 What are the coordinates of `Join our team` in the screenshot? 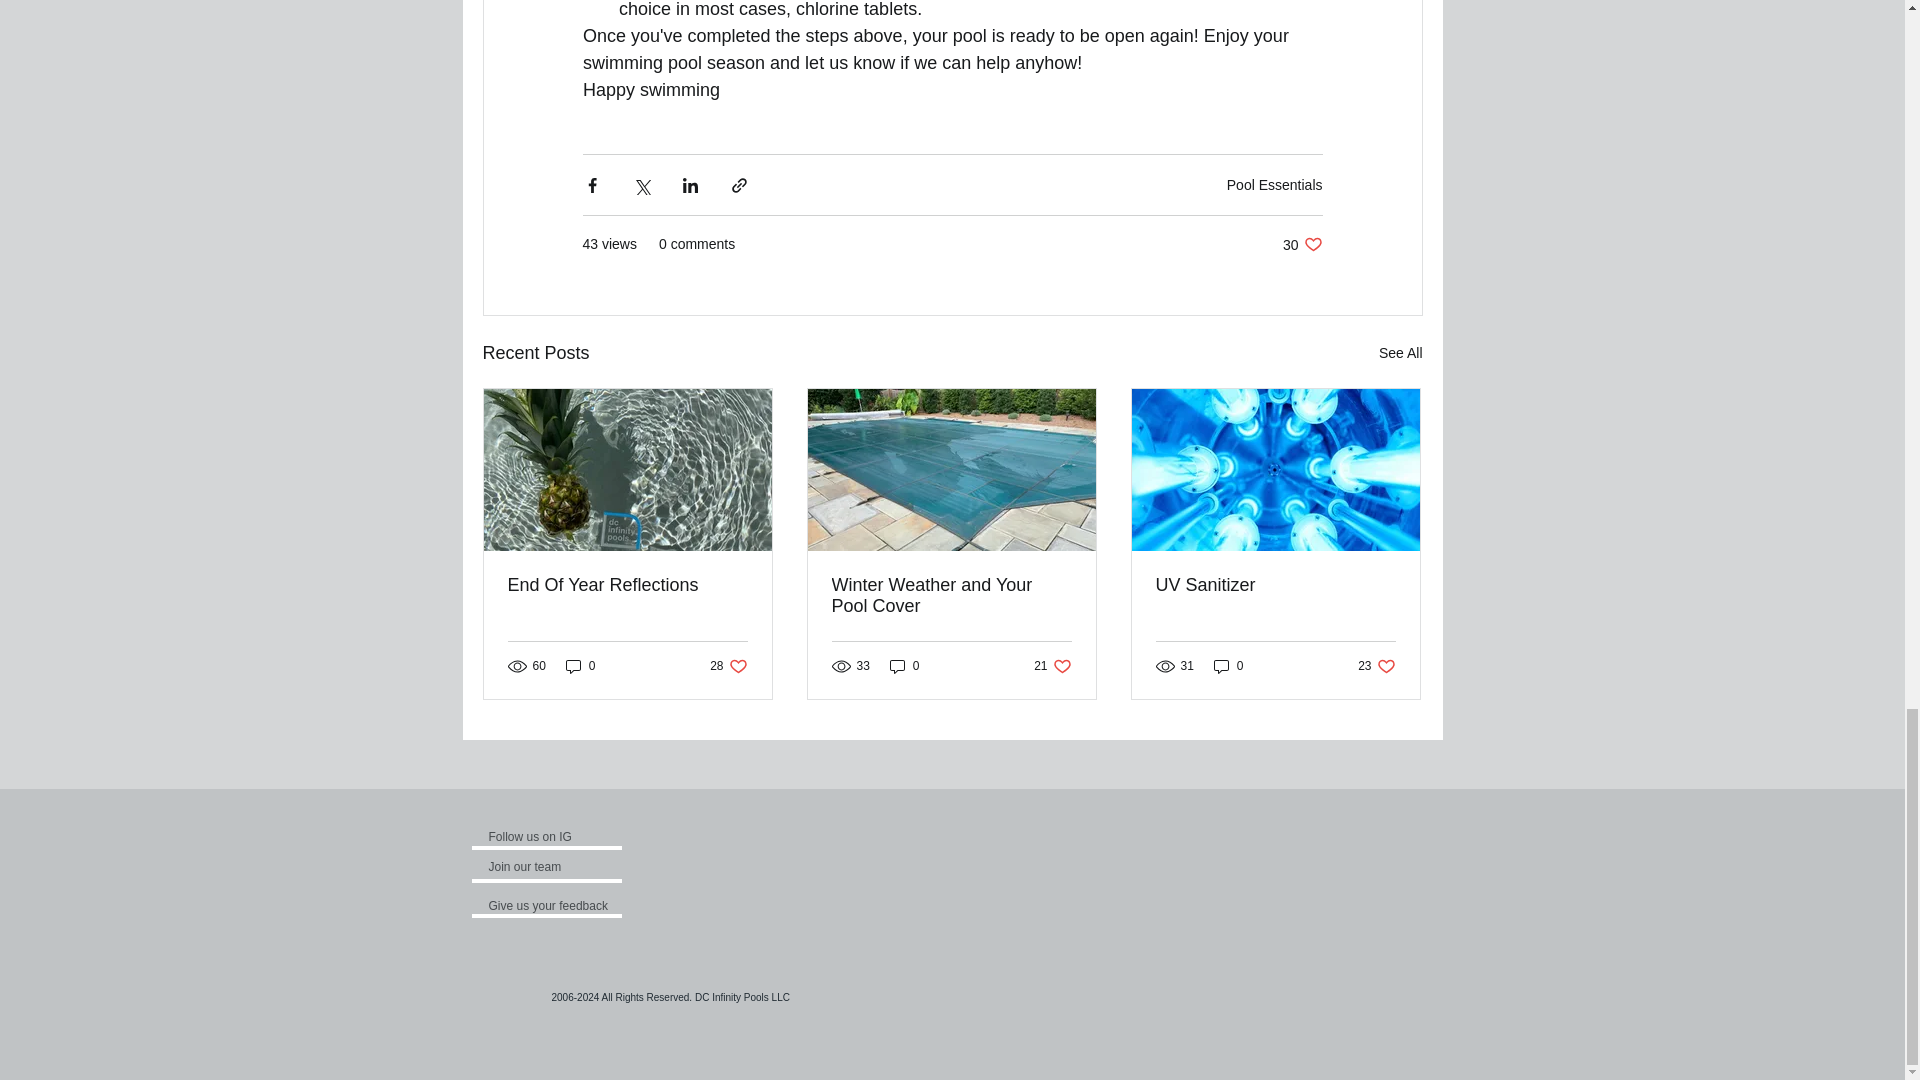 It's located at (728, 666).